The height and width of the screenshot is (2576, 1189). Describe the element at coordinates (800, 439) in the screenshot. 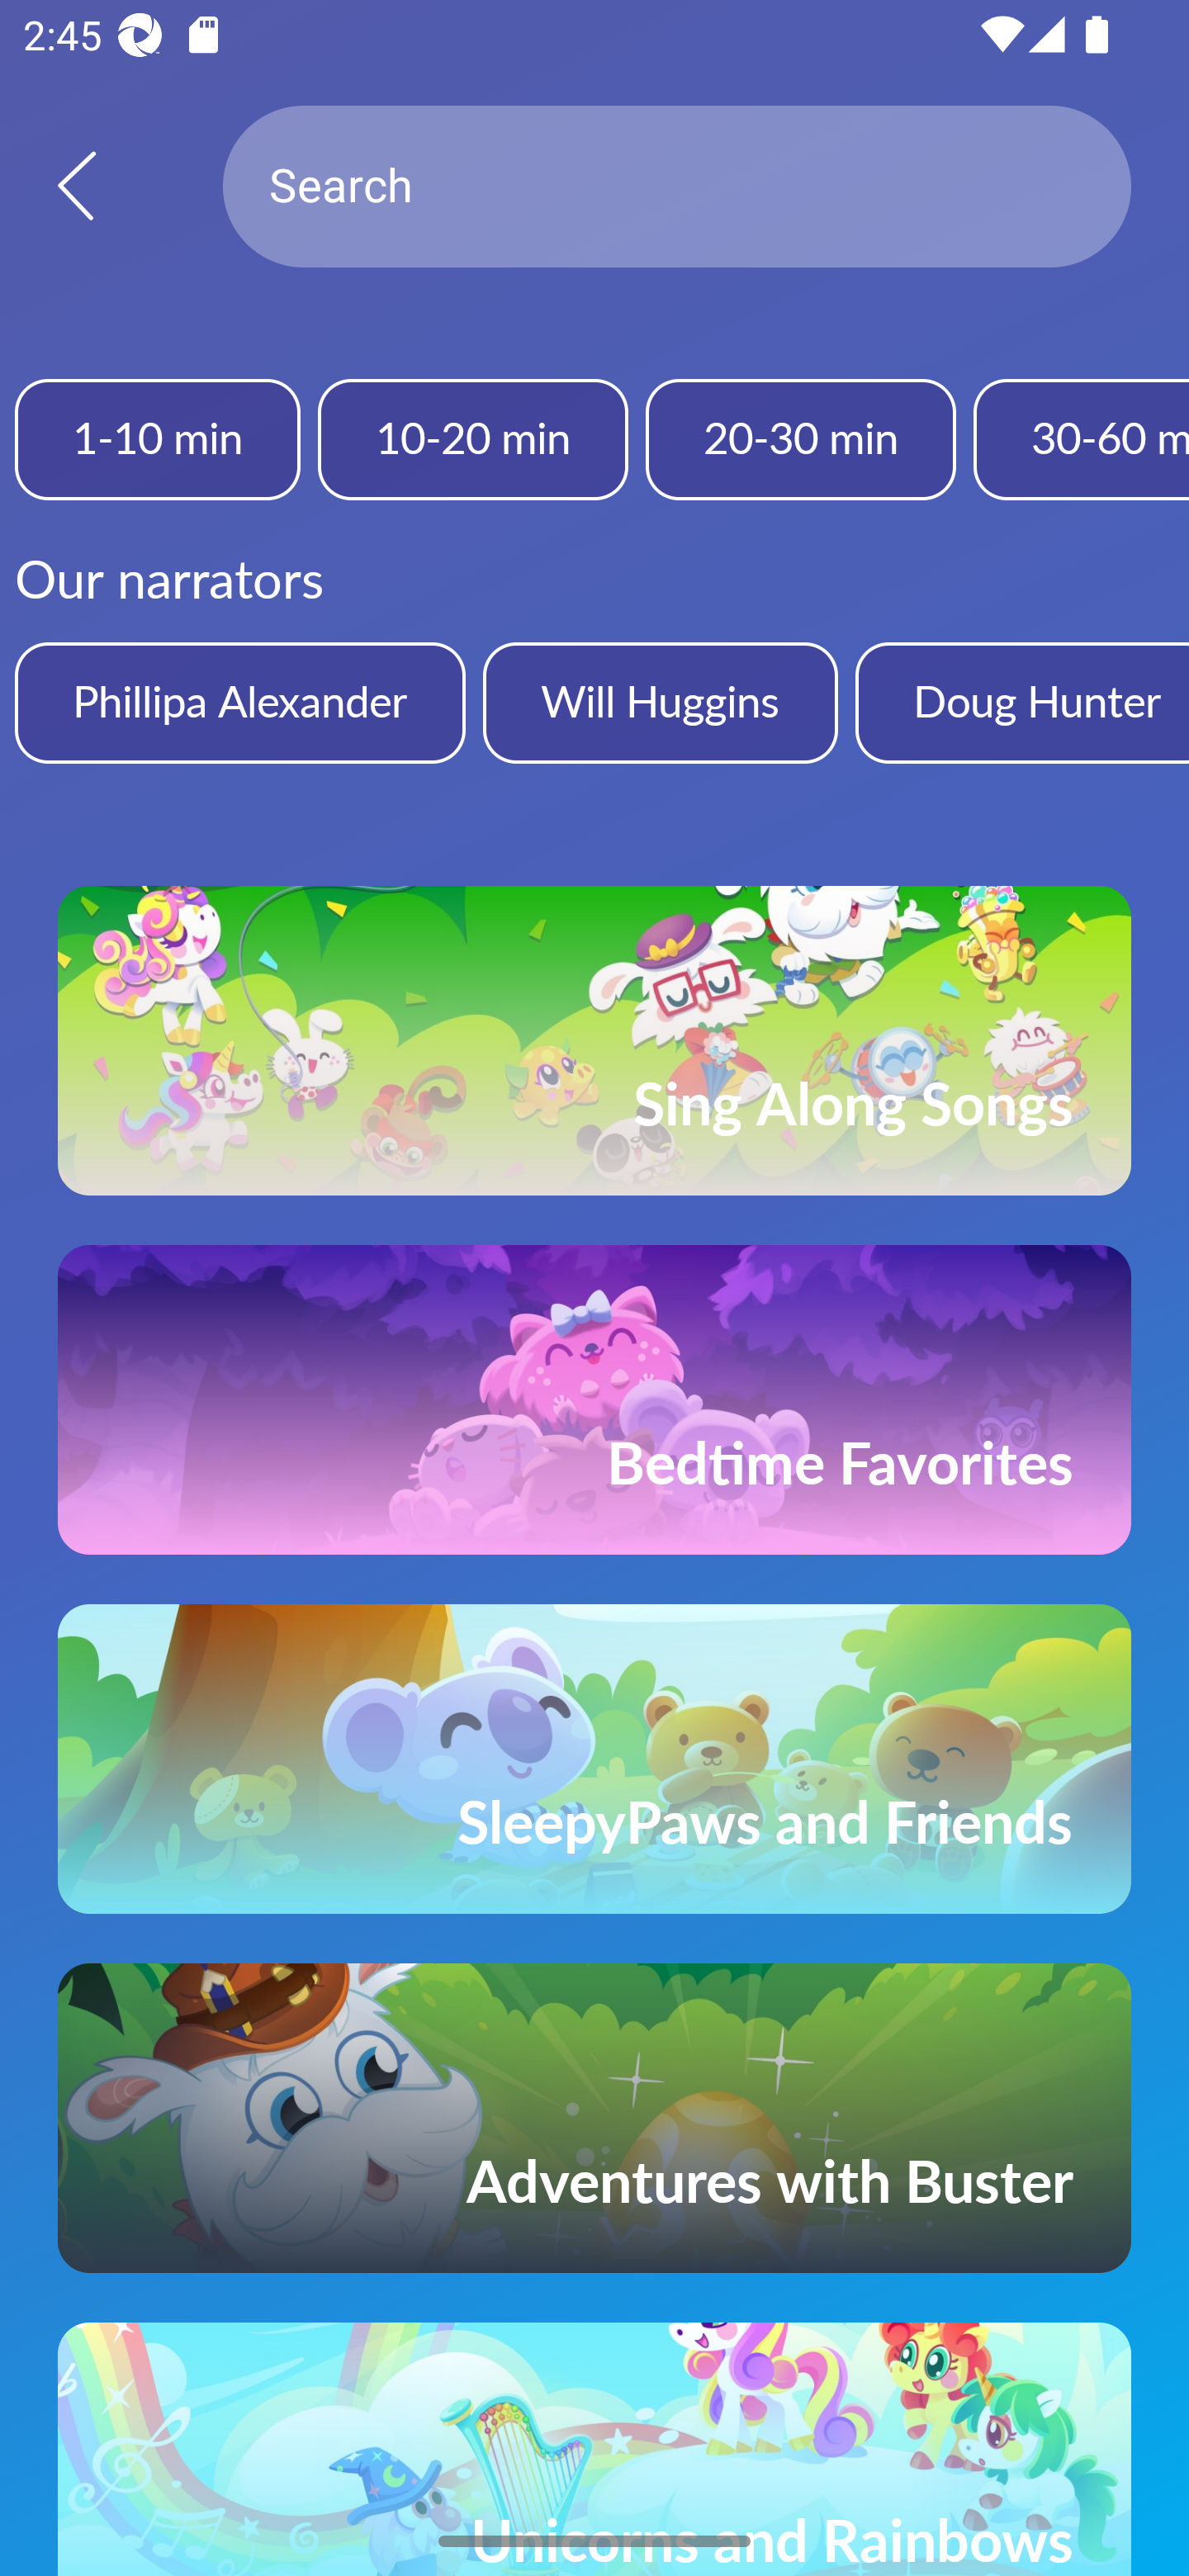

I see `20-30 min` at that location.